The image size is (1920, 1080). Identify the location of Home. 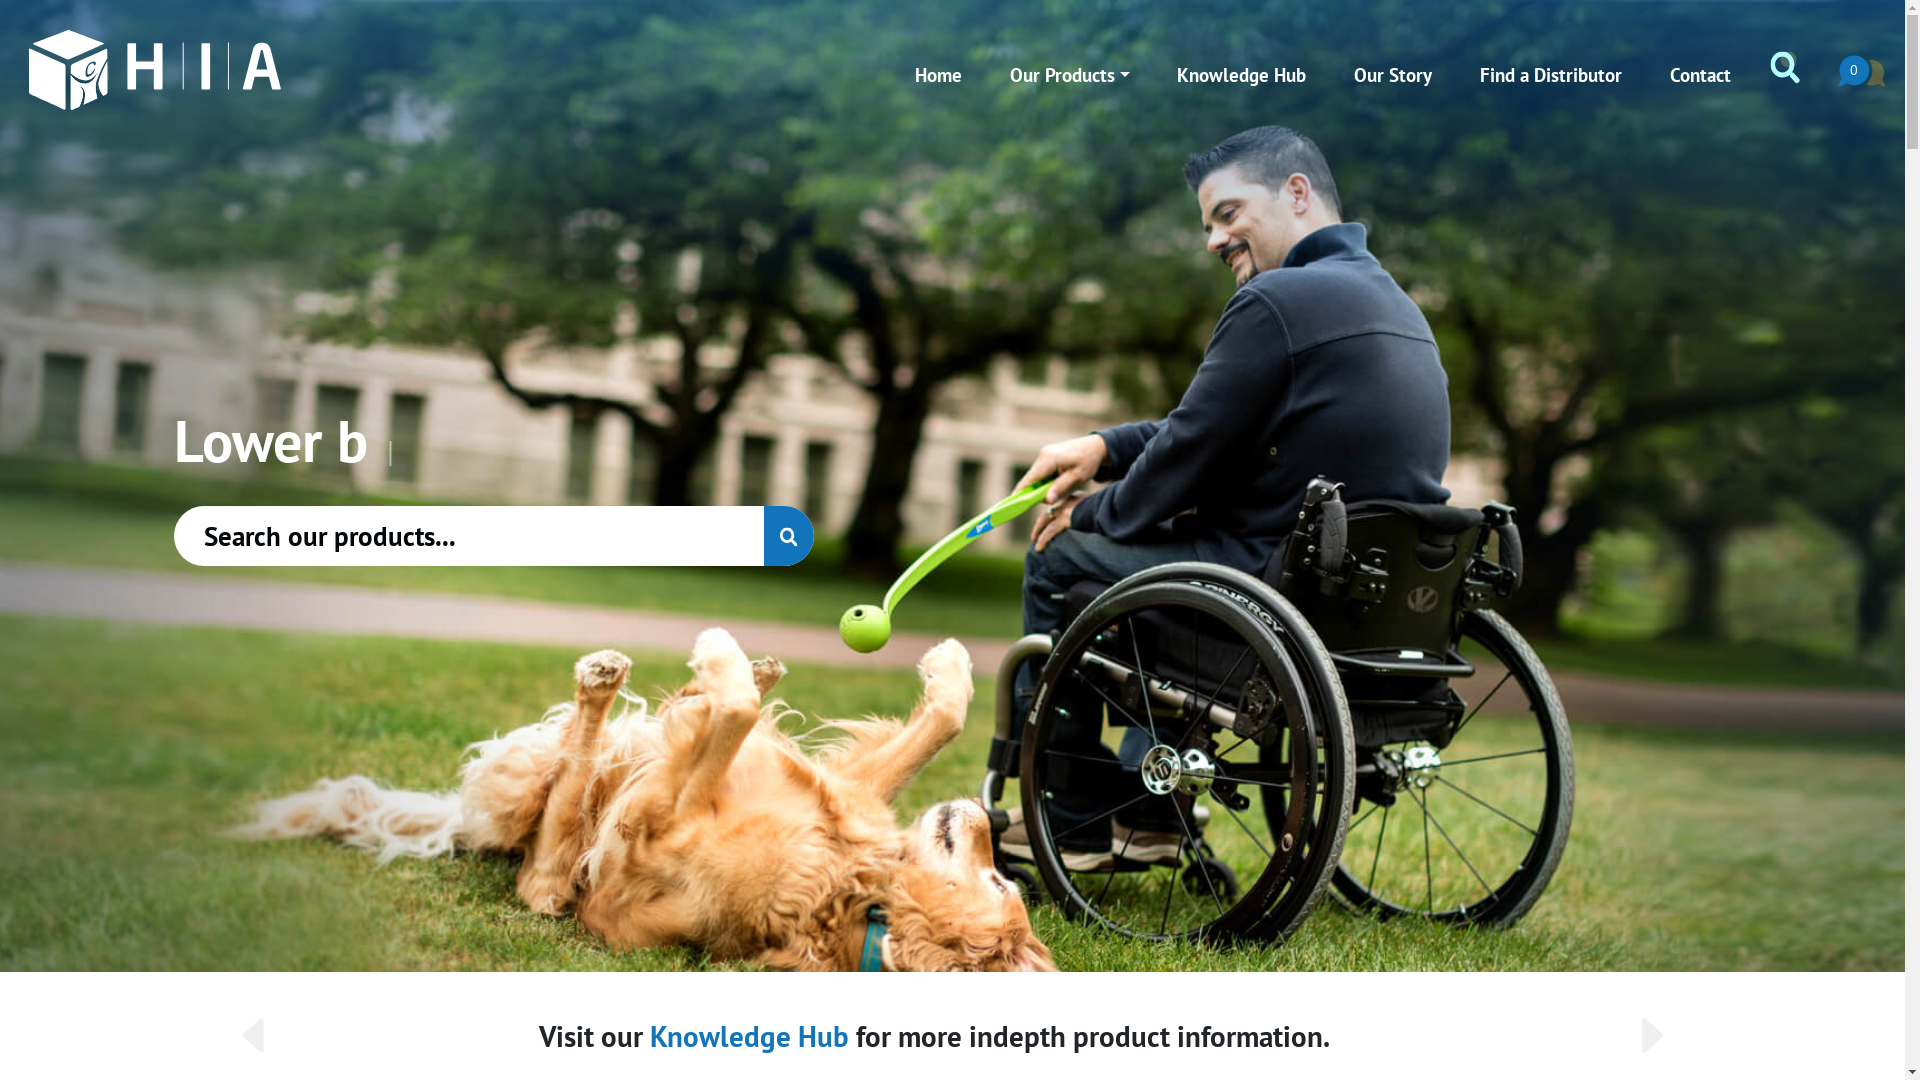
(938, 75).